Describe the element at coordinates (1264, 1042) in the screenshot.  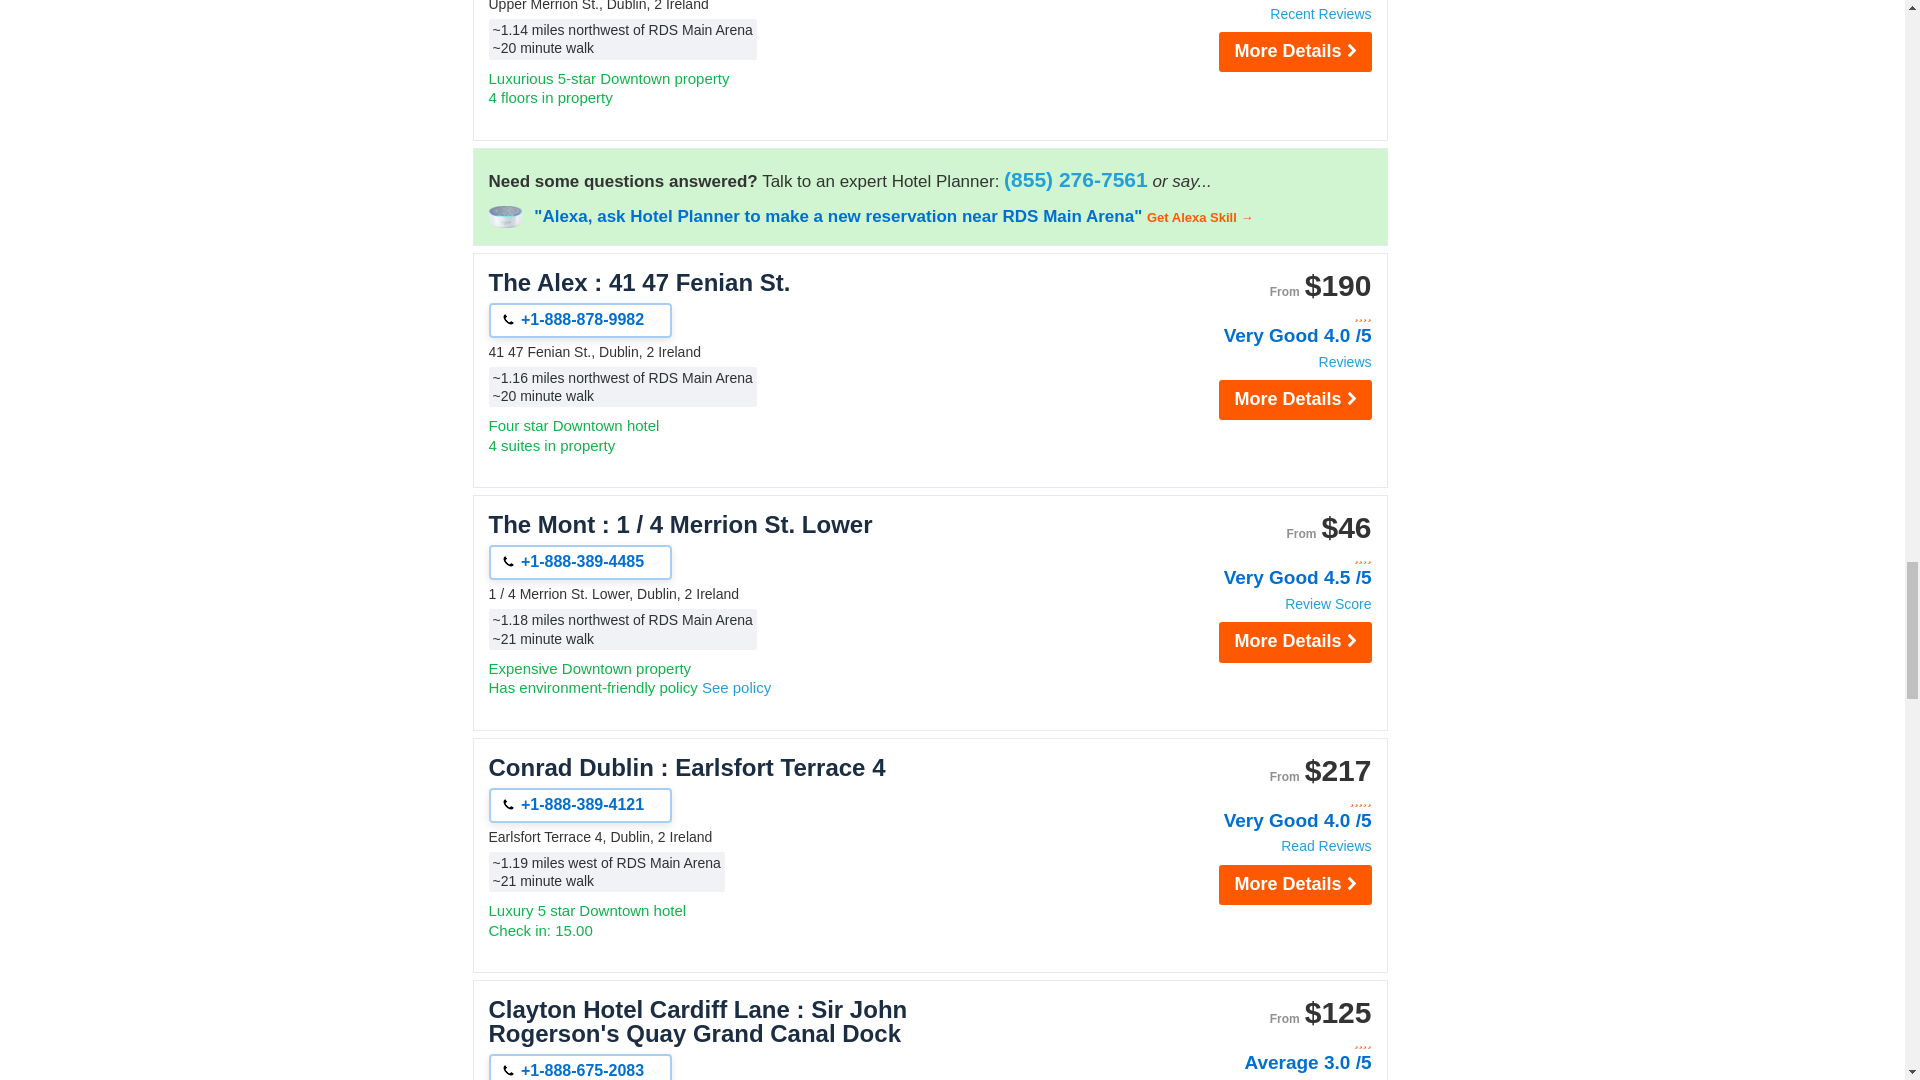
I see `4 stars` at that location.